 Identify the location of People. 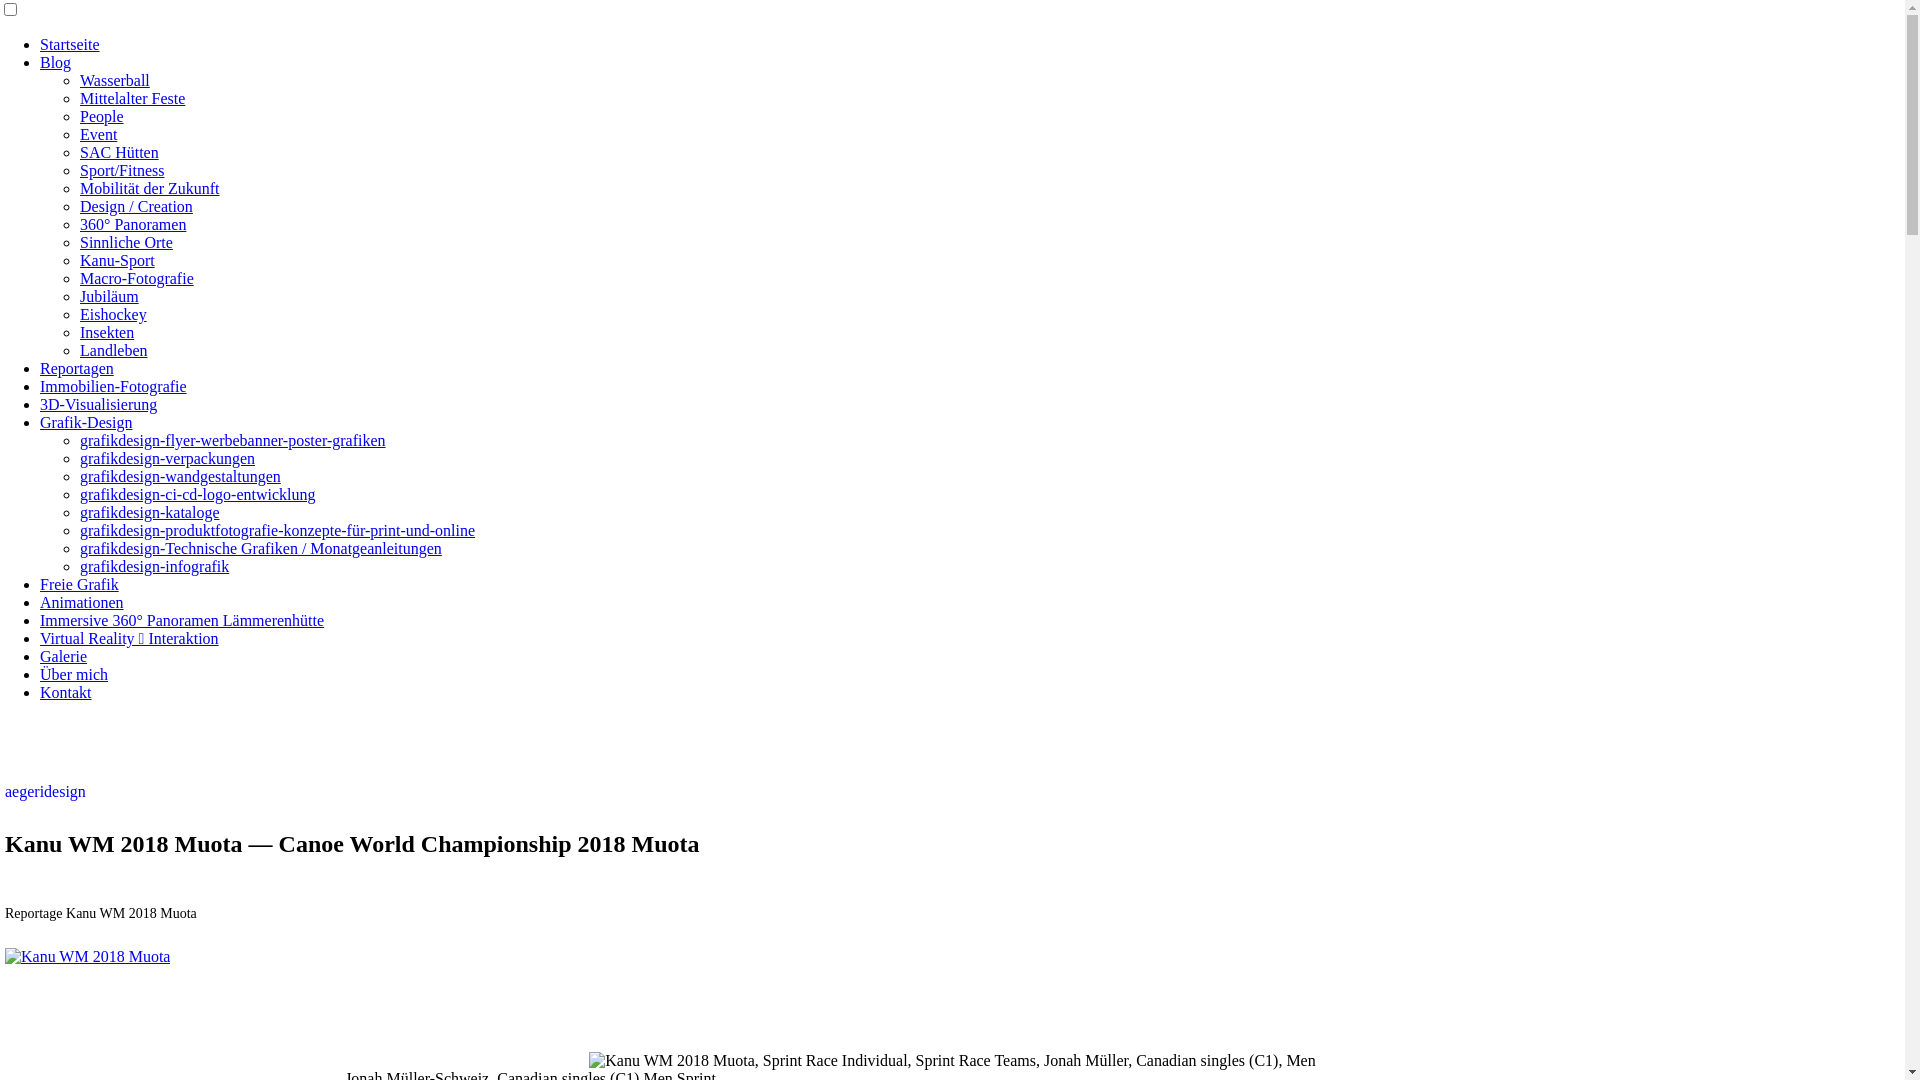
(102, 116).